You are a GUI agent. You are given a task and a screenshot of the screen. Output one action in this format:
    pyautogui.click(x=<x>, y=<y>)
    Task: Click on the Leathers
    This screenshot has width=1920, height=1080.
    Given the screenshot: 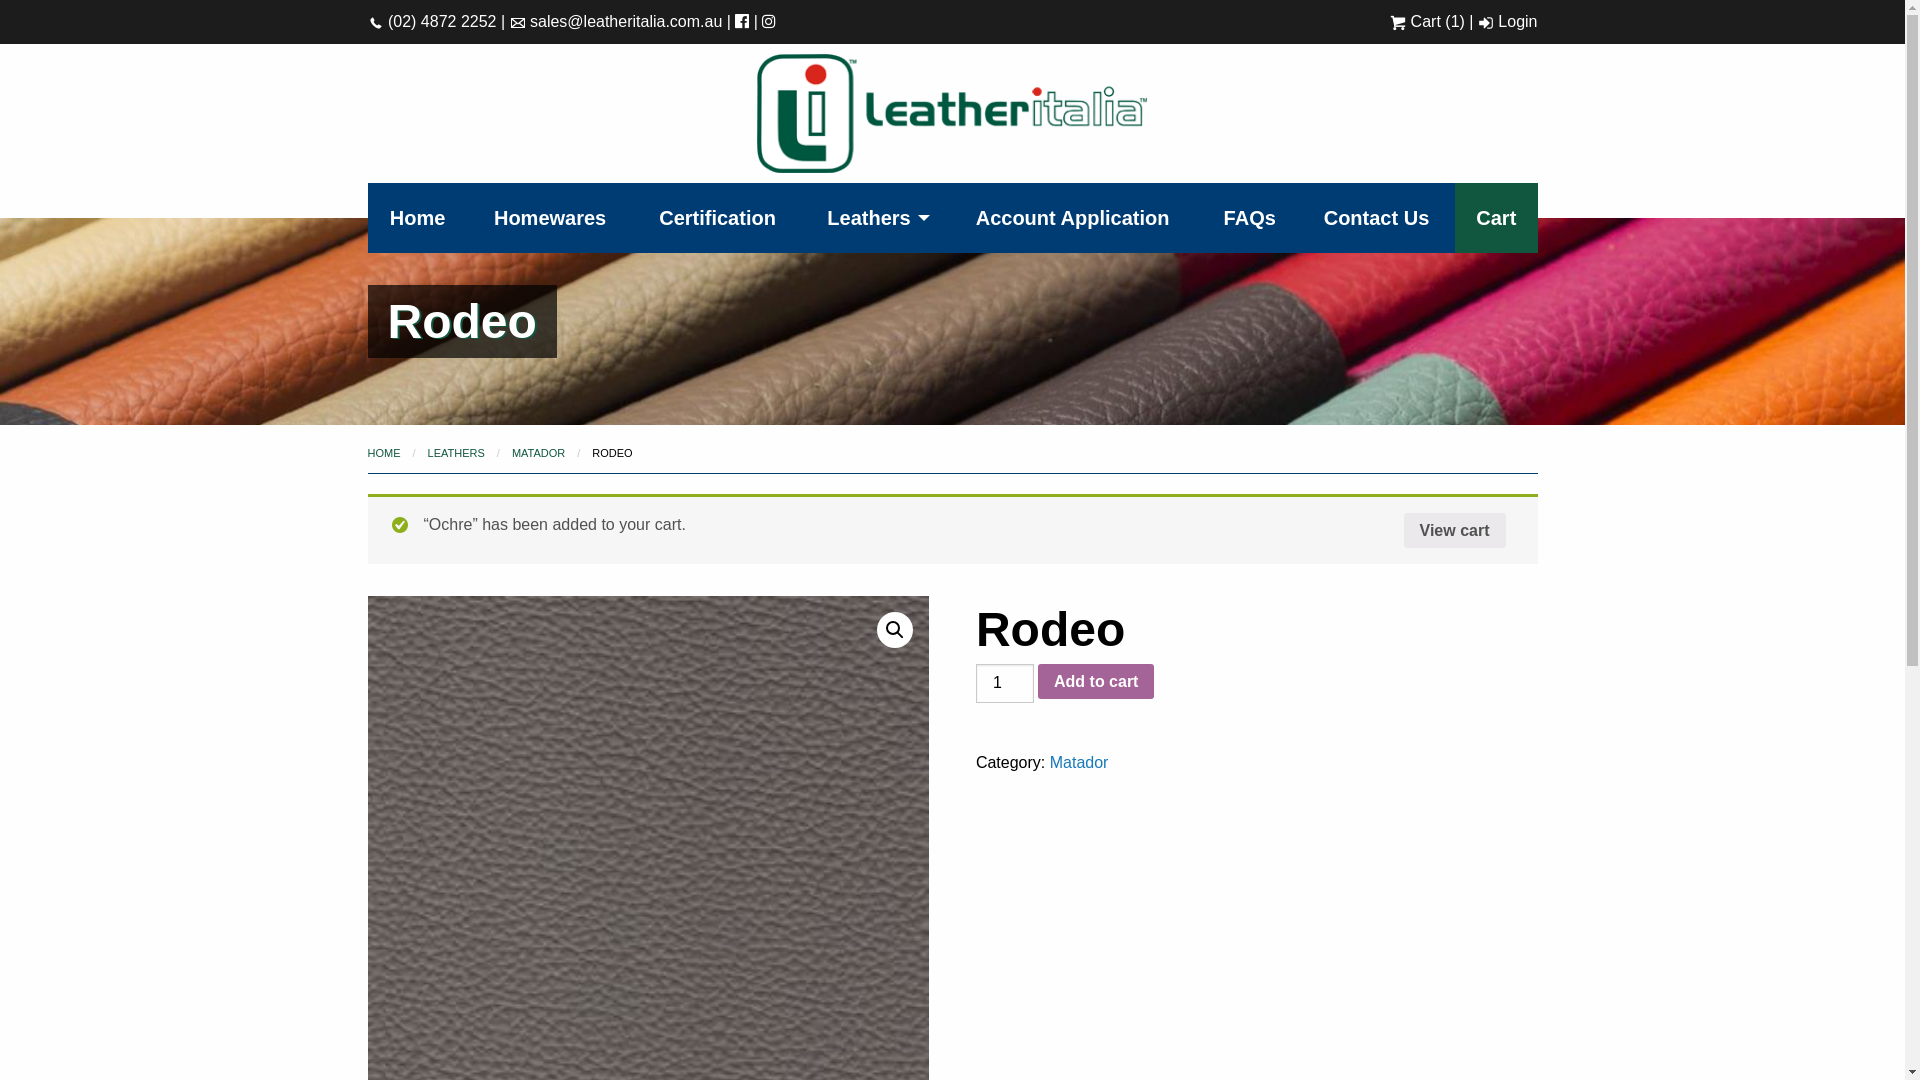 What is the action you would take?
    pyautogui.click(x=874, y=218)
    